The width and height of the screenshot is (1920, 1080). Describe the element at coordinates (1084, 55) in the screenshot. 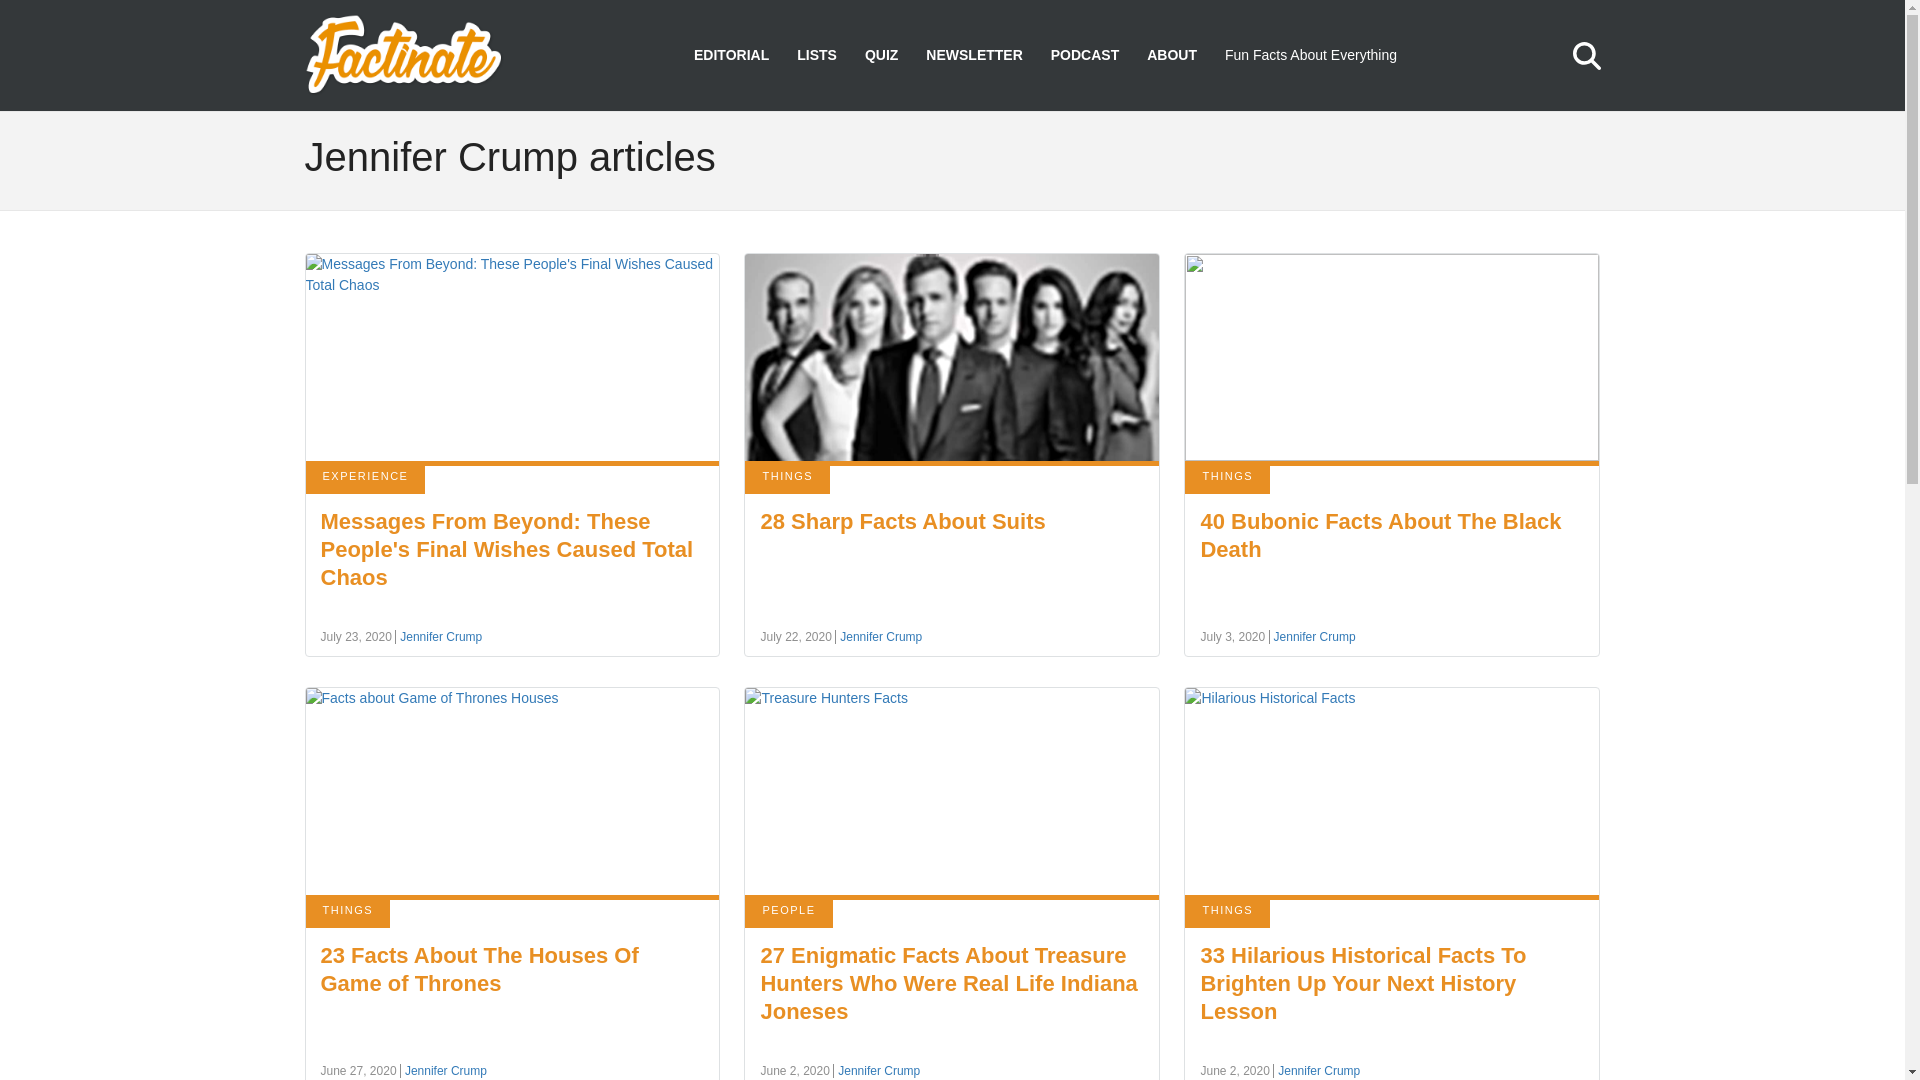

I see `PODCAST` at that location.